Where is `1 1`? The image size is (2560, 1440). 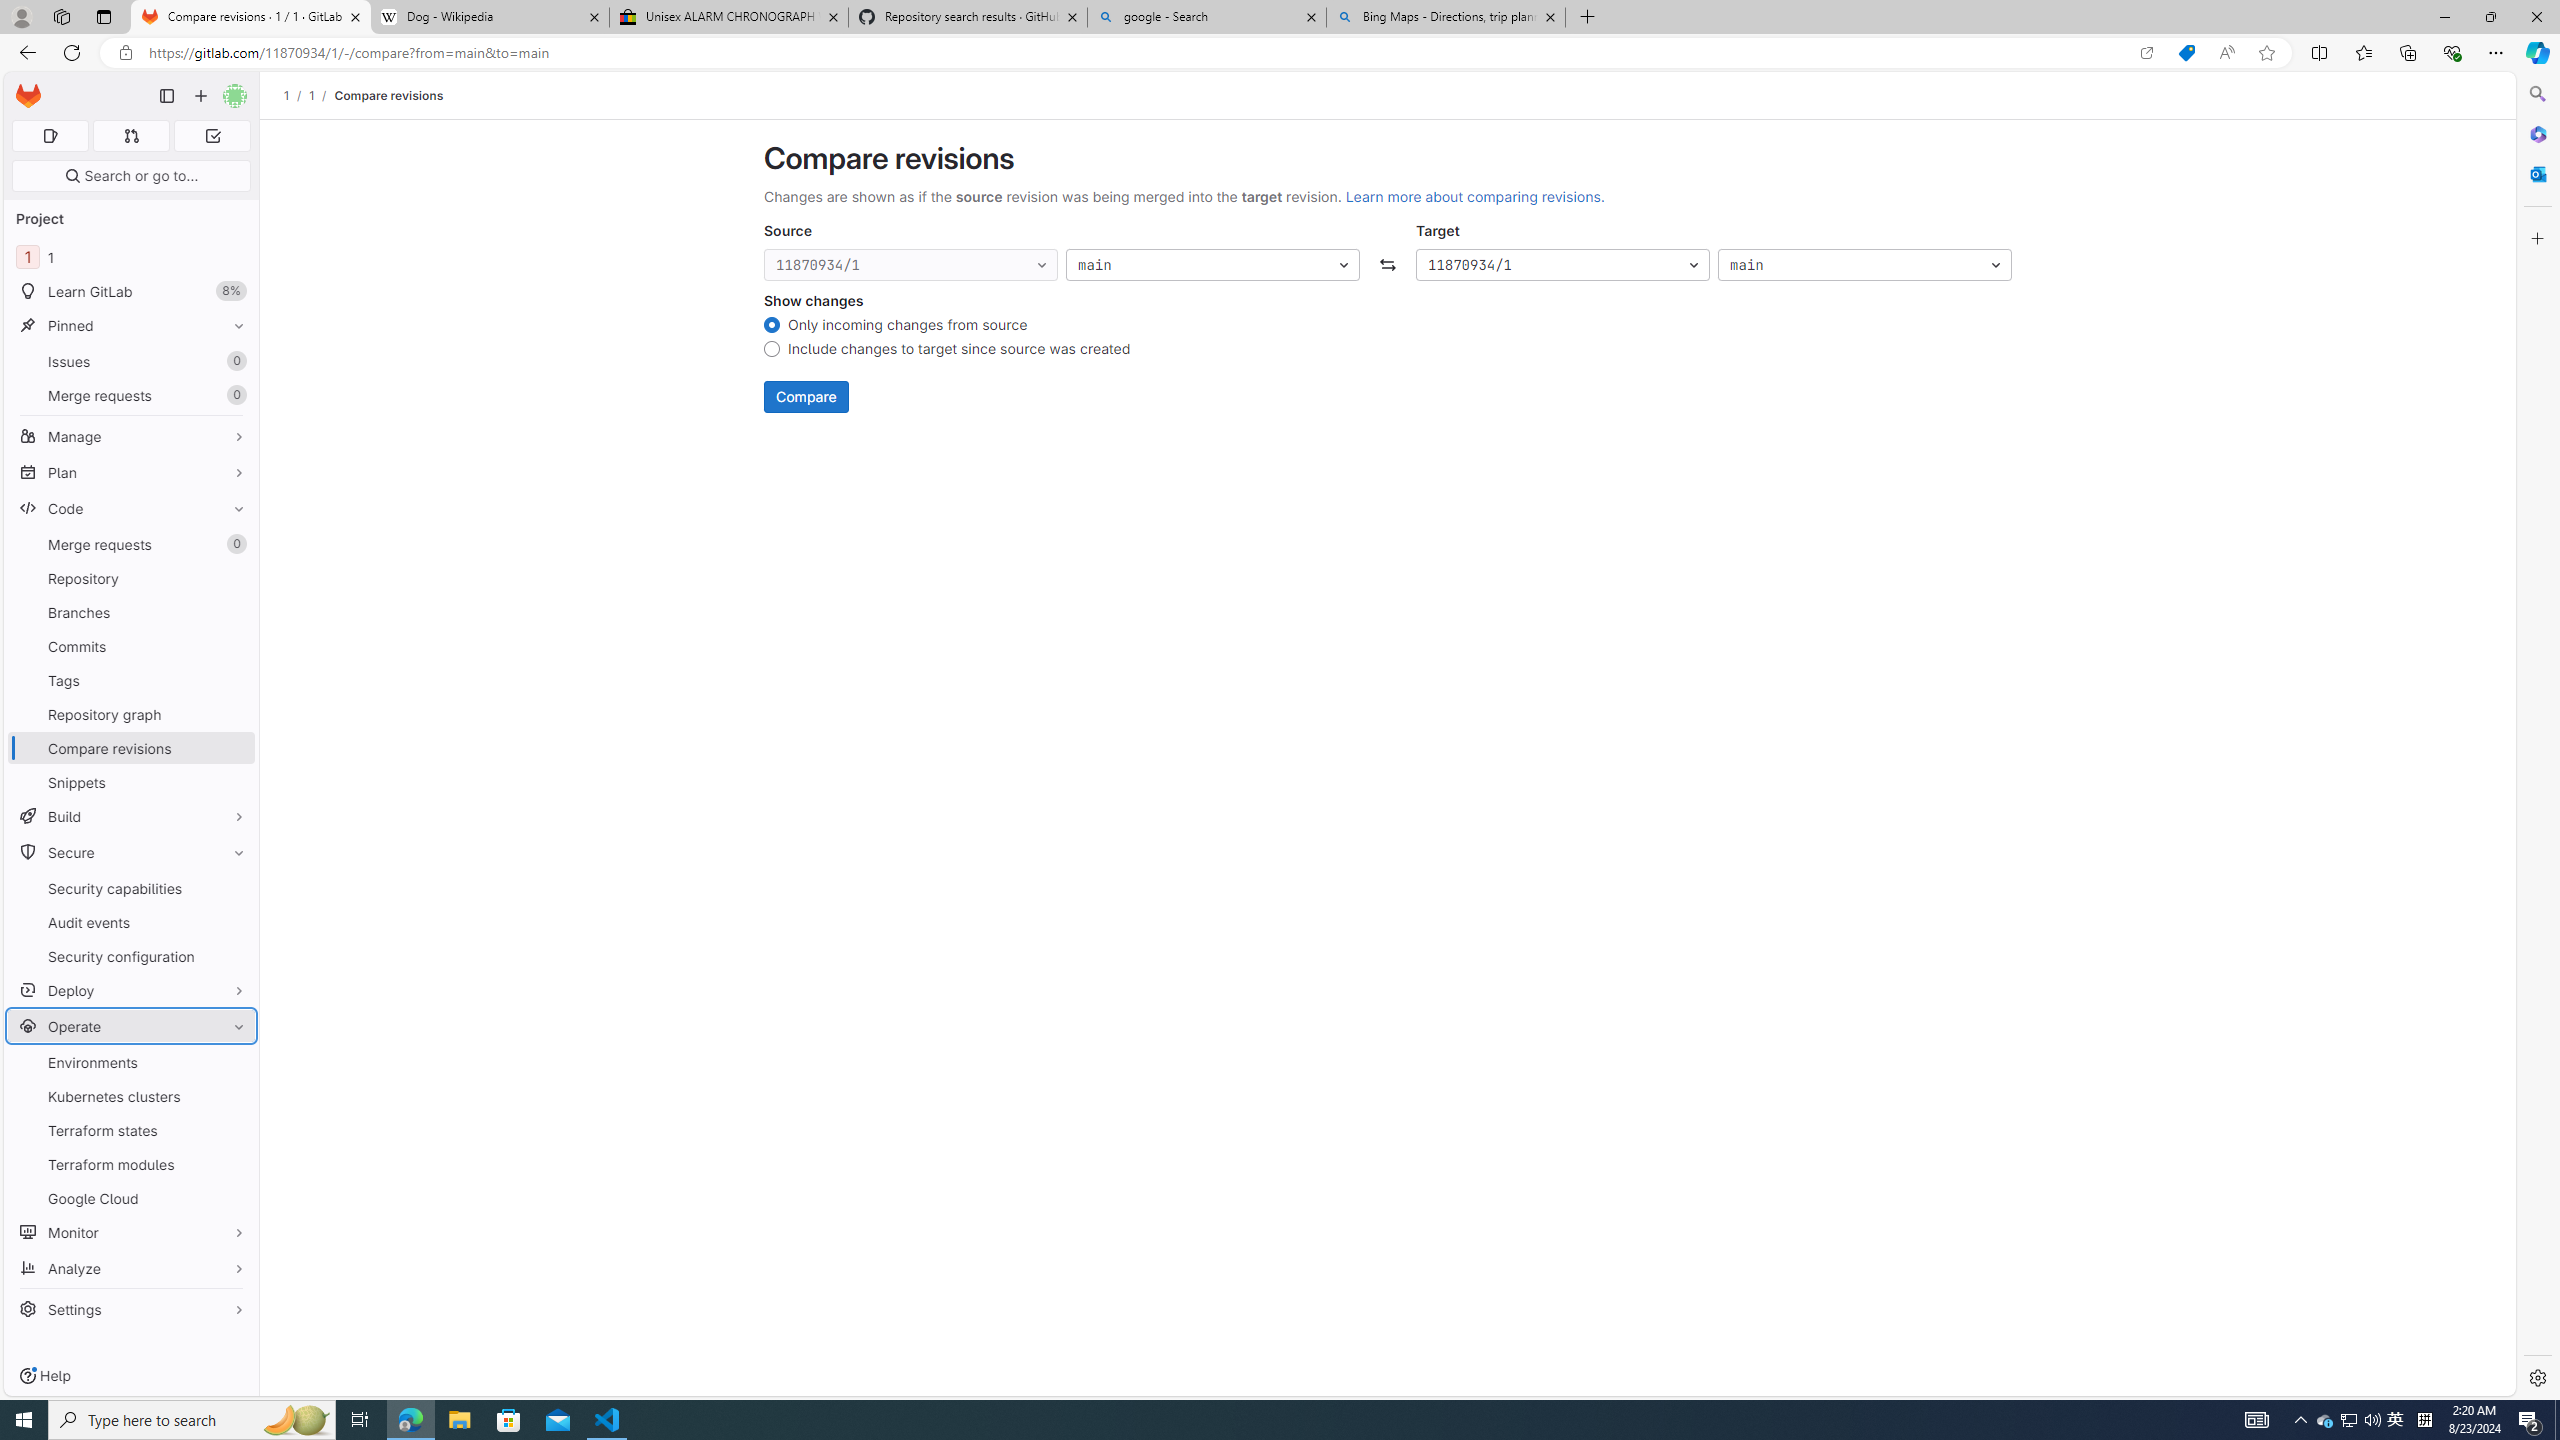 1 1 is located at coordinates (132, 256).